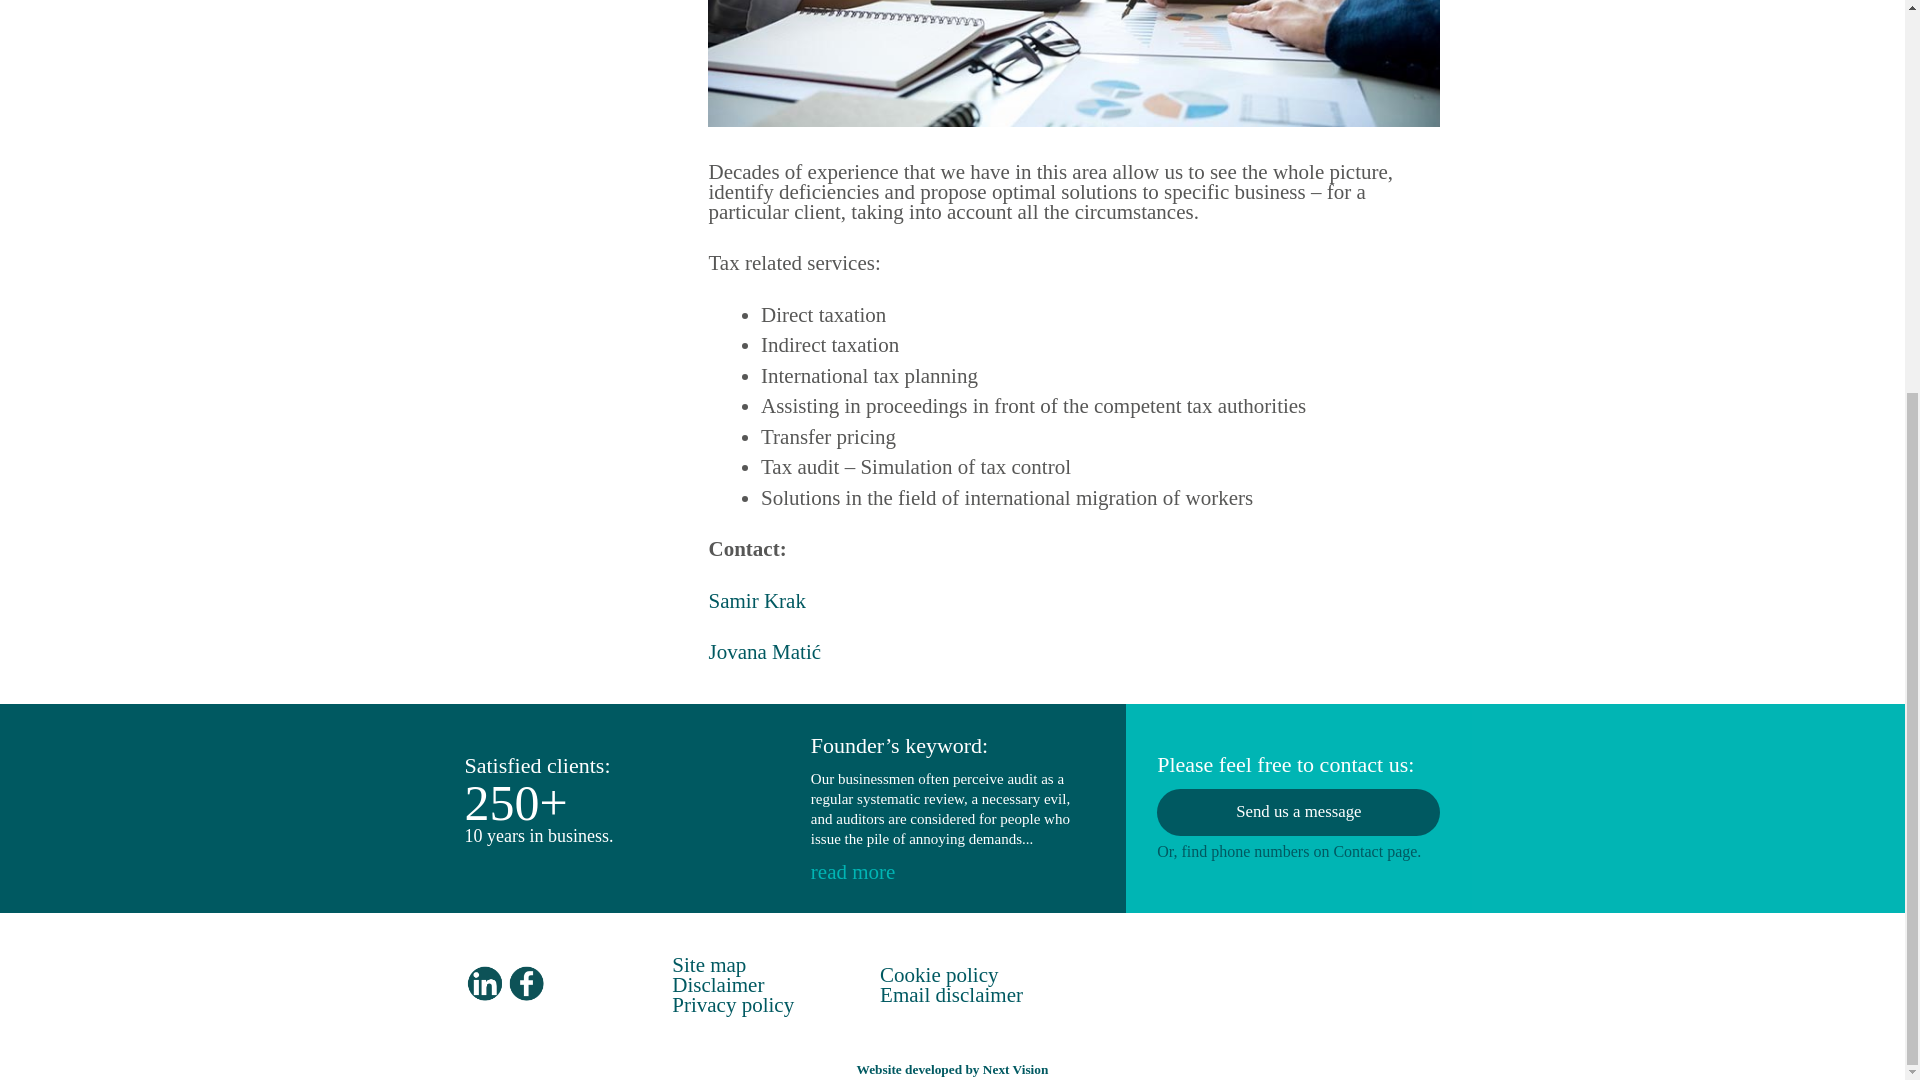  What do you see at coordinates (709, 964) in the screenshot?
I see `Site map` at bounding box center [709, 964].